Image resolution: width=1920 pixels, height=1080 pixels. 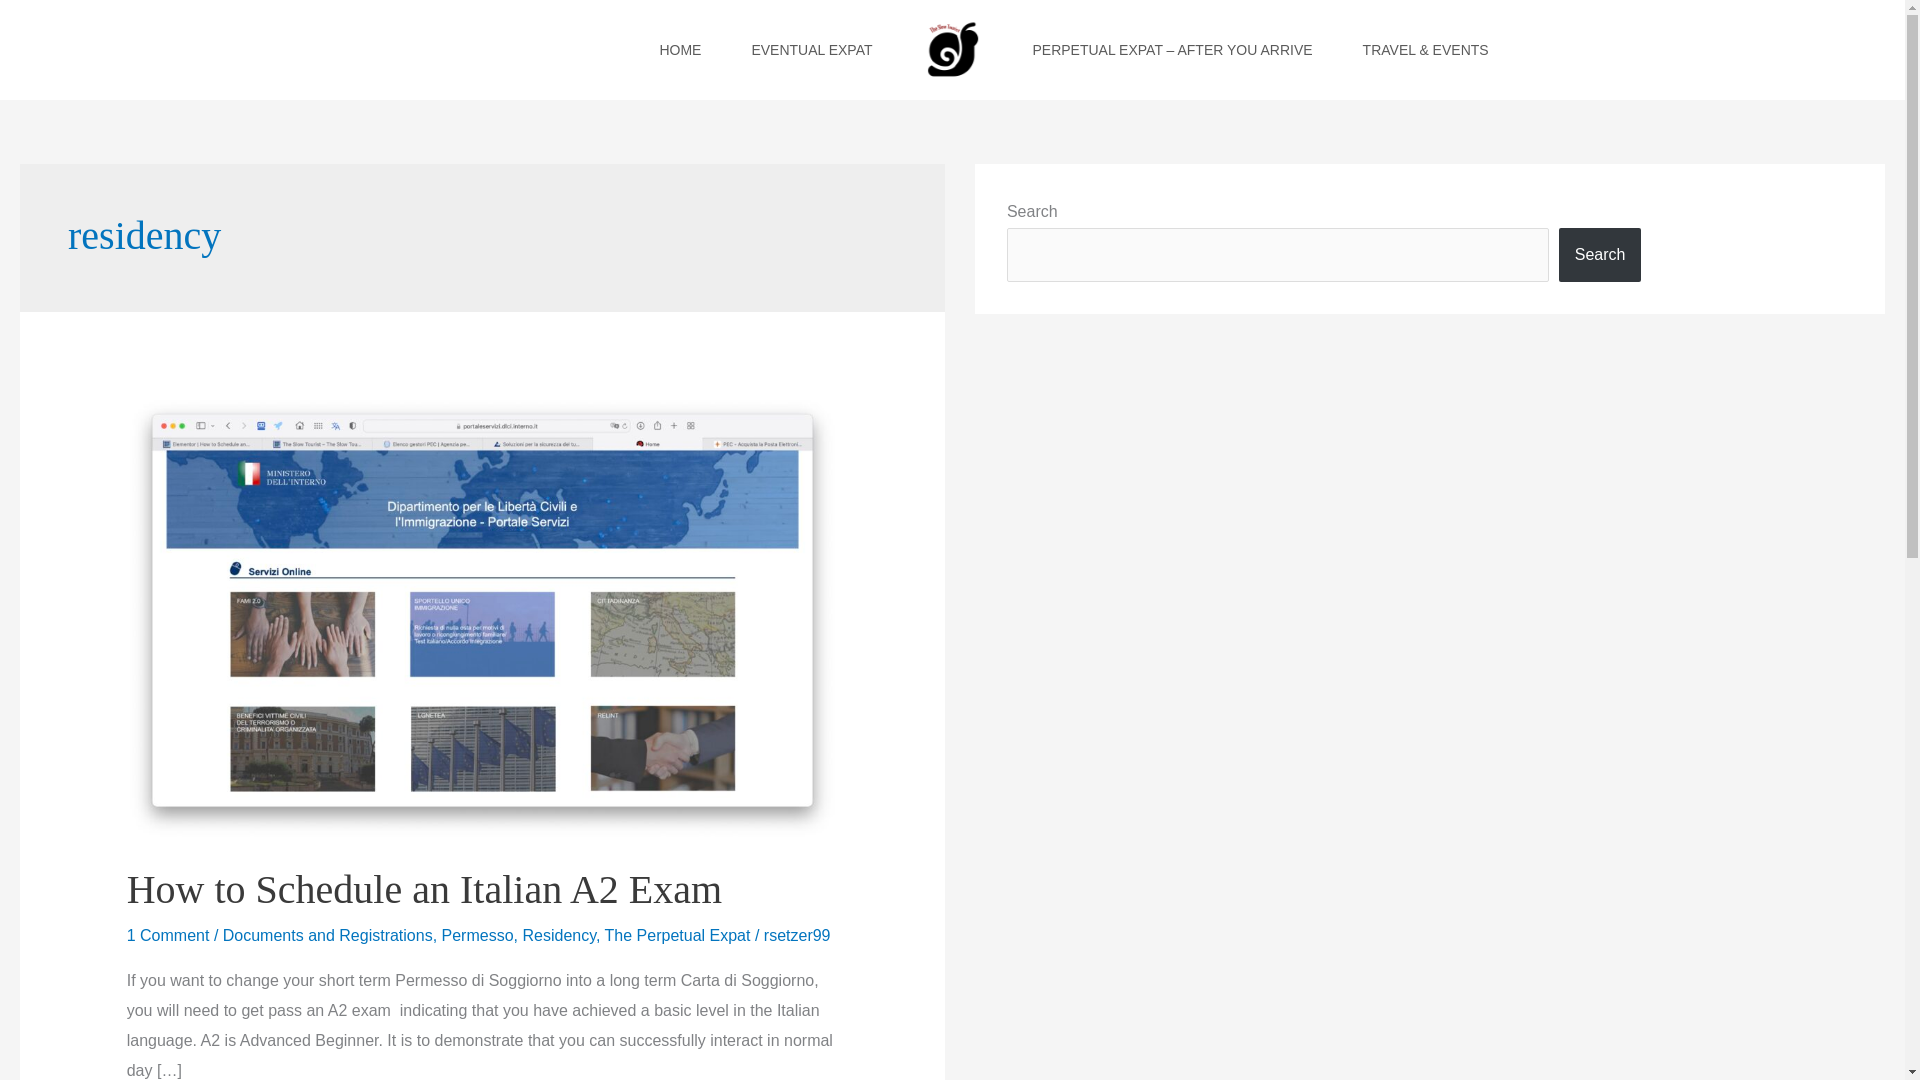 What do you see at coordinates (558, 934) in the screenshot?
I see `Residency` at bounding box center [558, 934].